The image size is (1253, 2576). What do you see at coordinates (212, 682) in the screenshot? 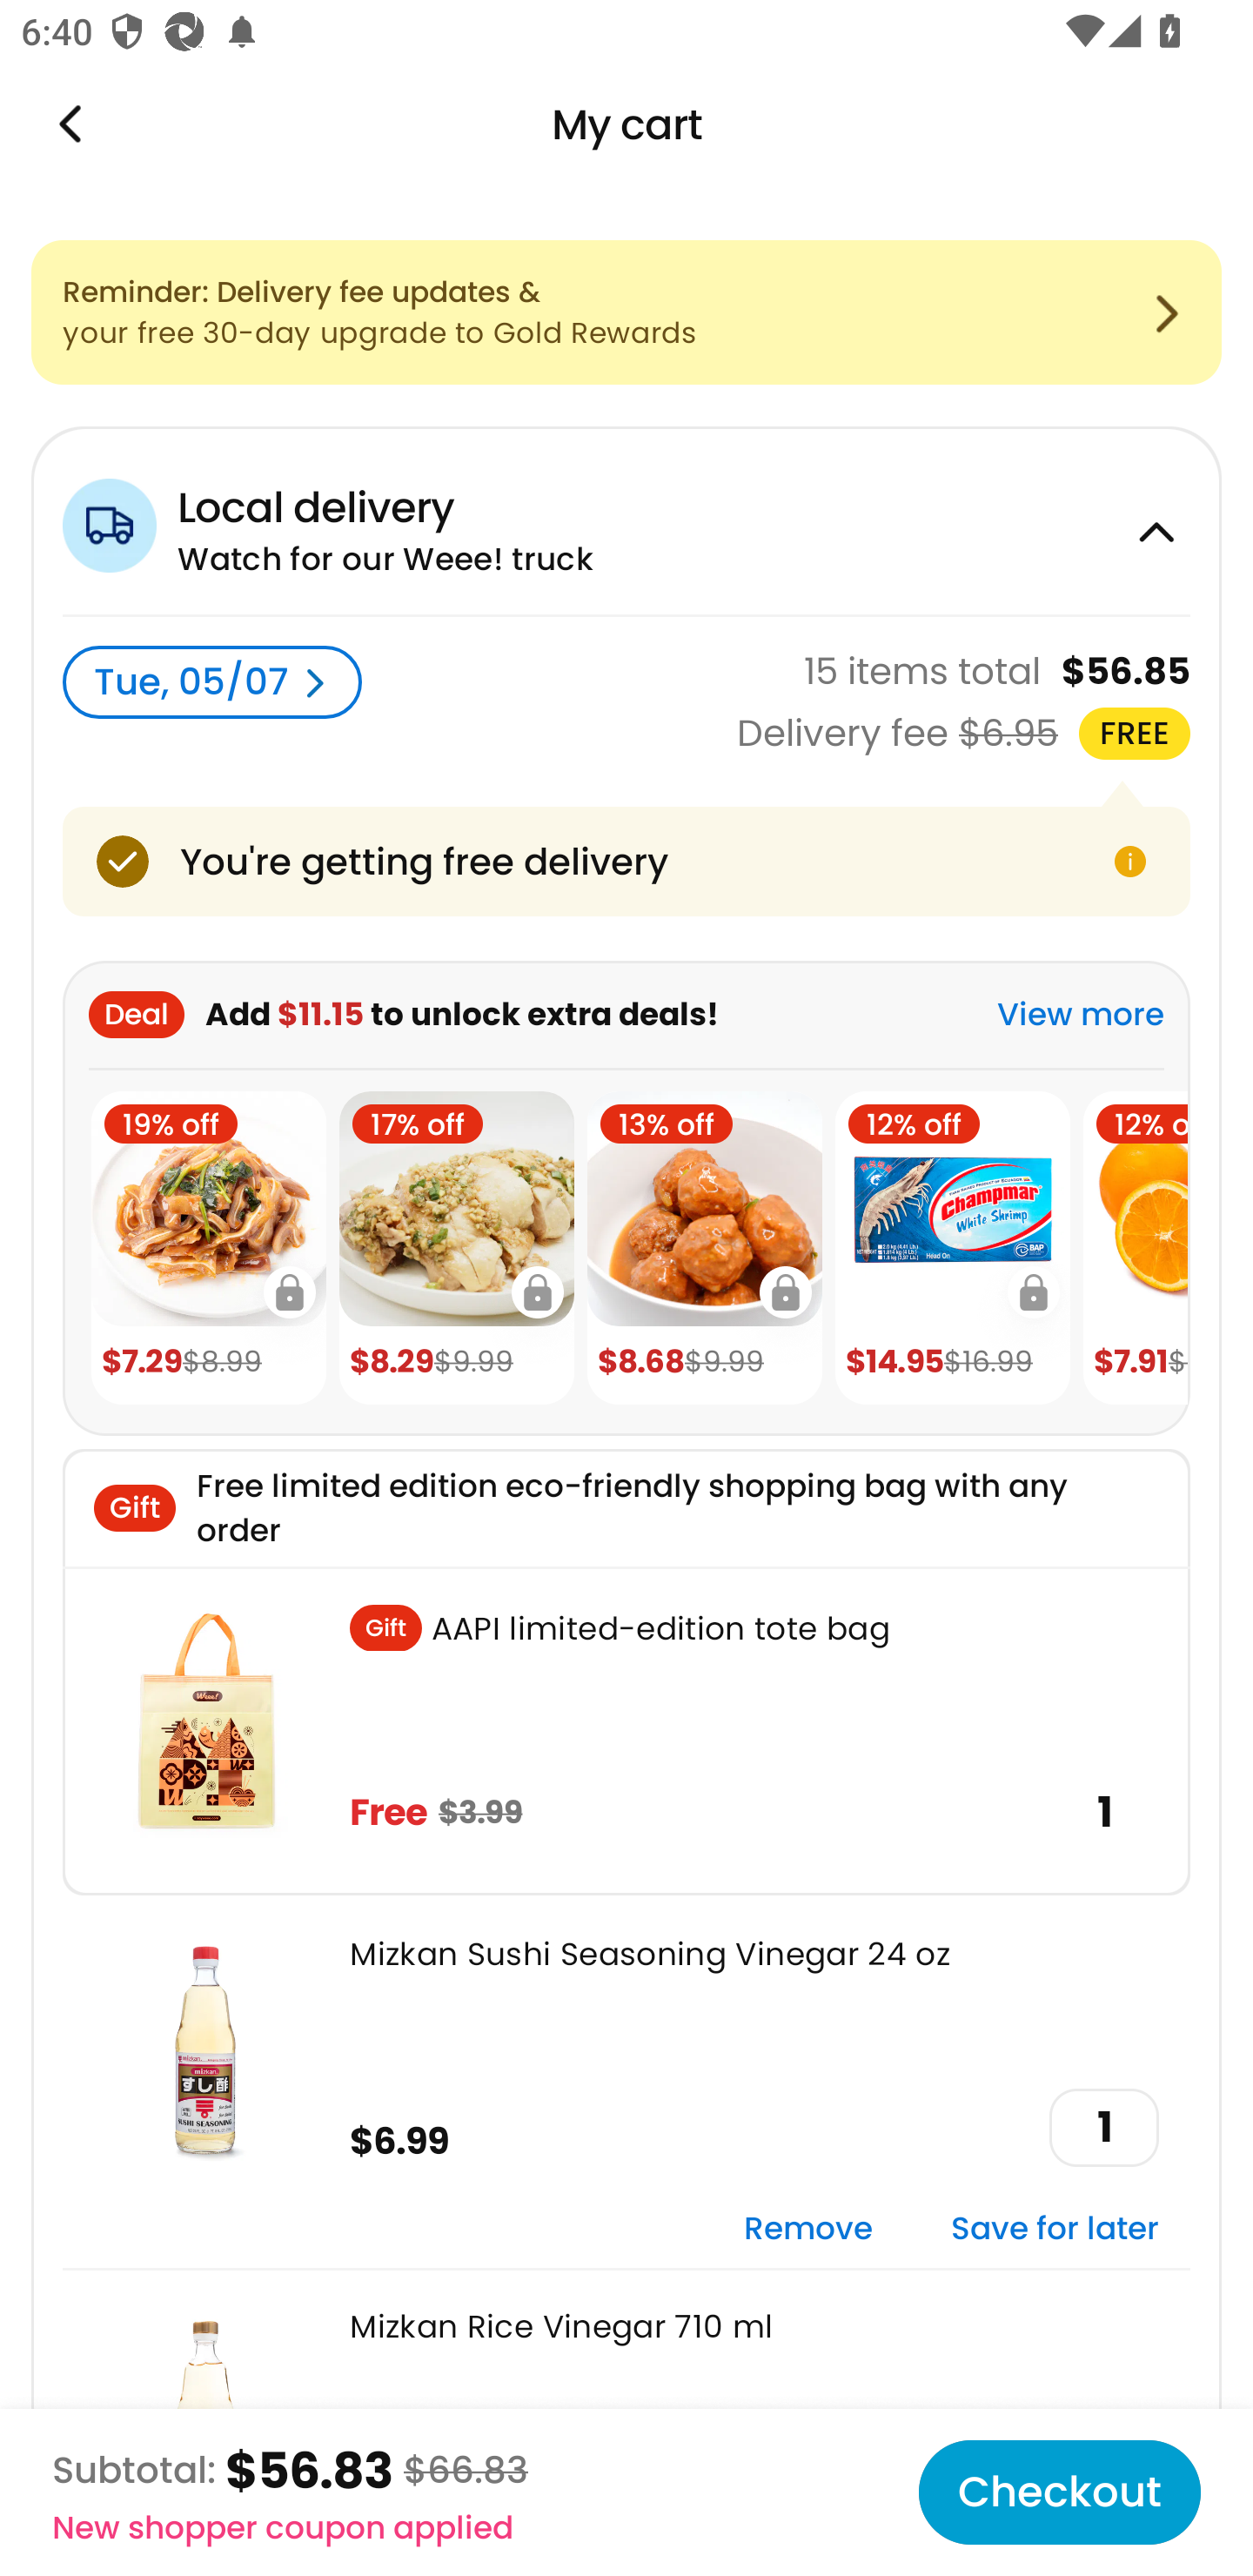
I see `Tue, 05/07` at bounding box center [212, 682].